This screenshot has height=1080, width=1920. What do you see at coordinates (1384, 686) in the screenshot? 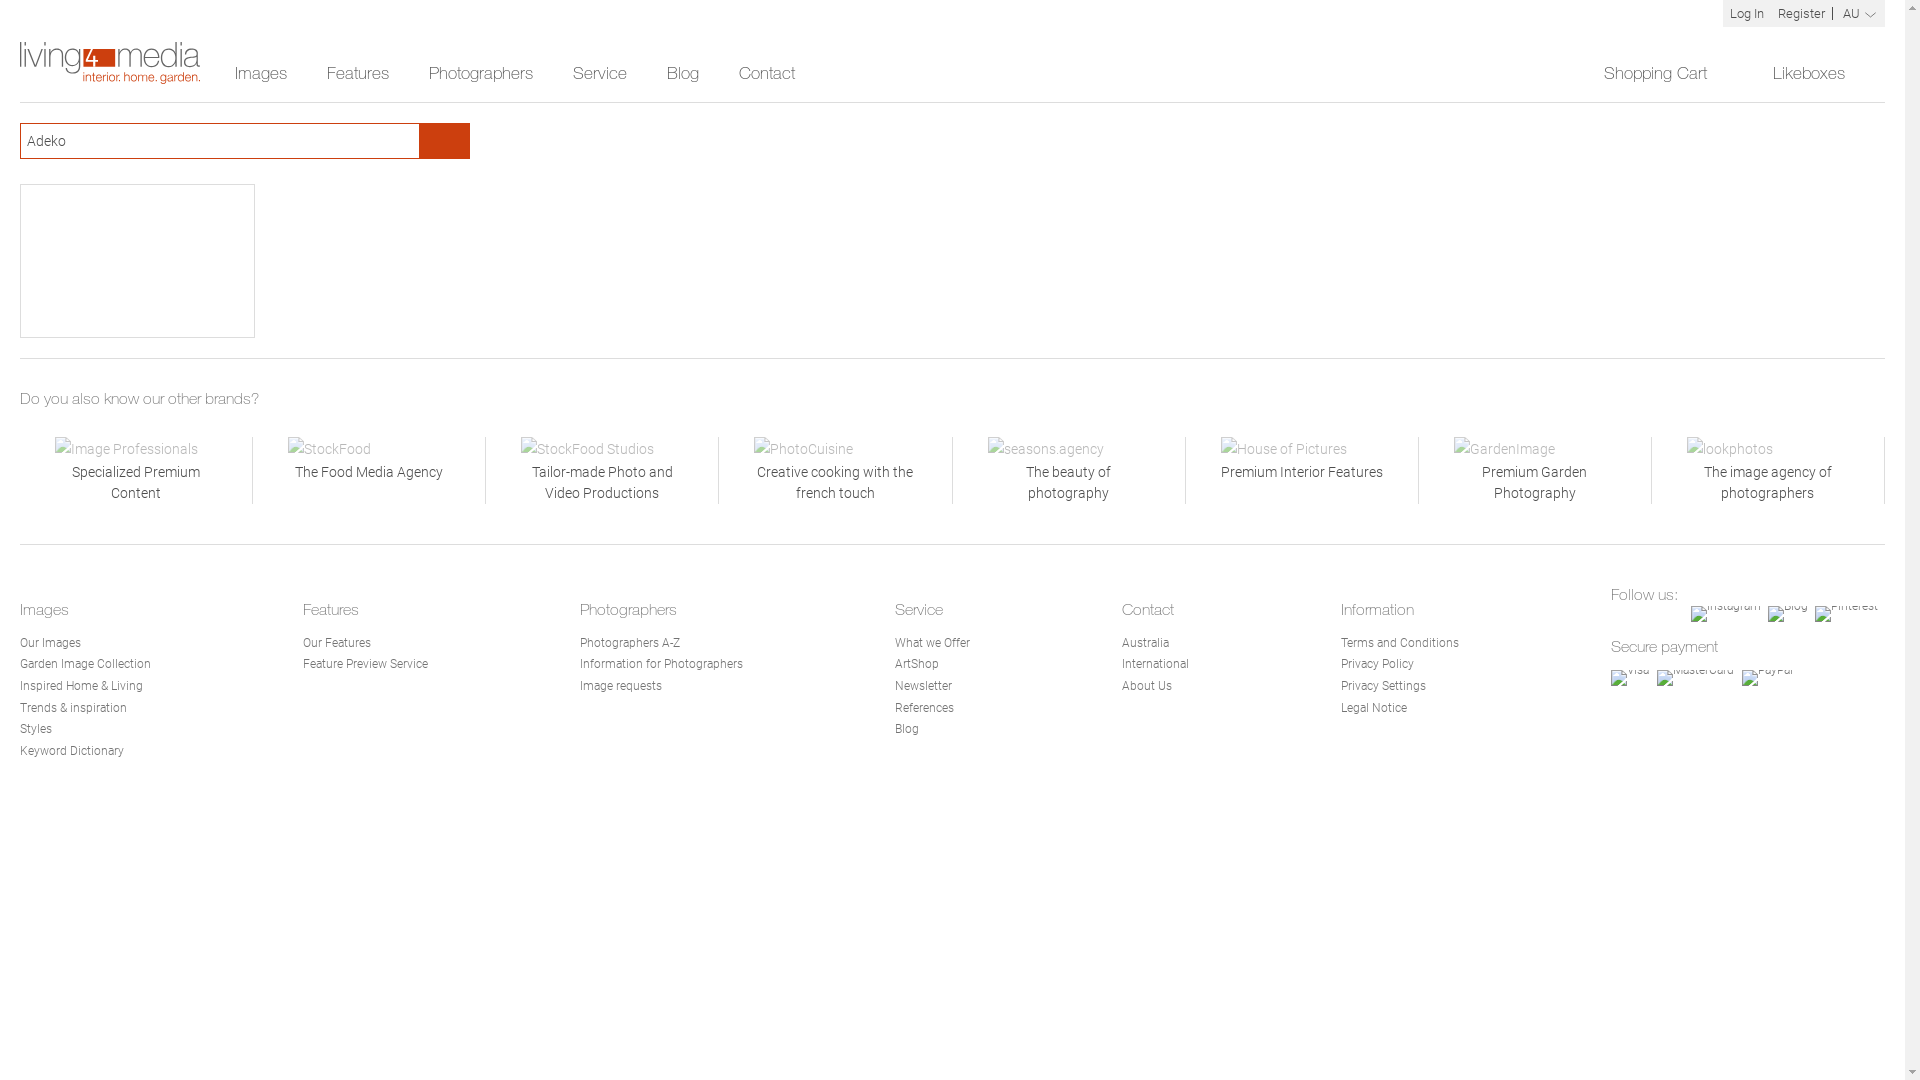
I see `Privacy Settings` at bounding box center [1384, 686].